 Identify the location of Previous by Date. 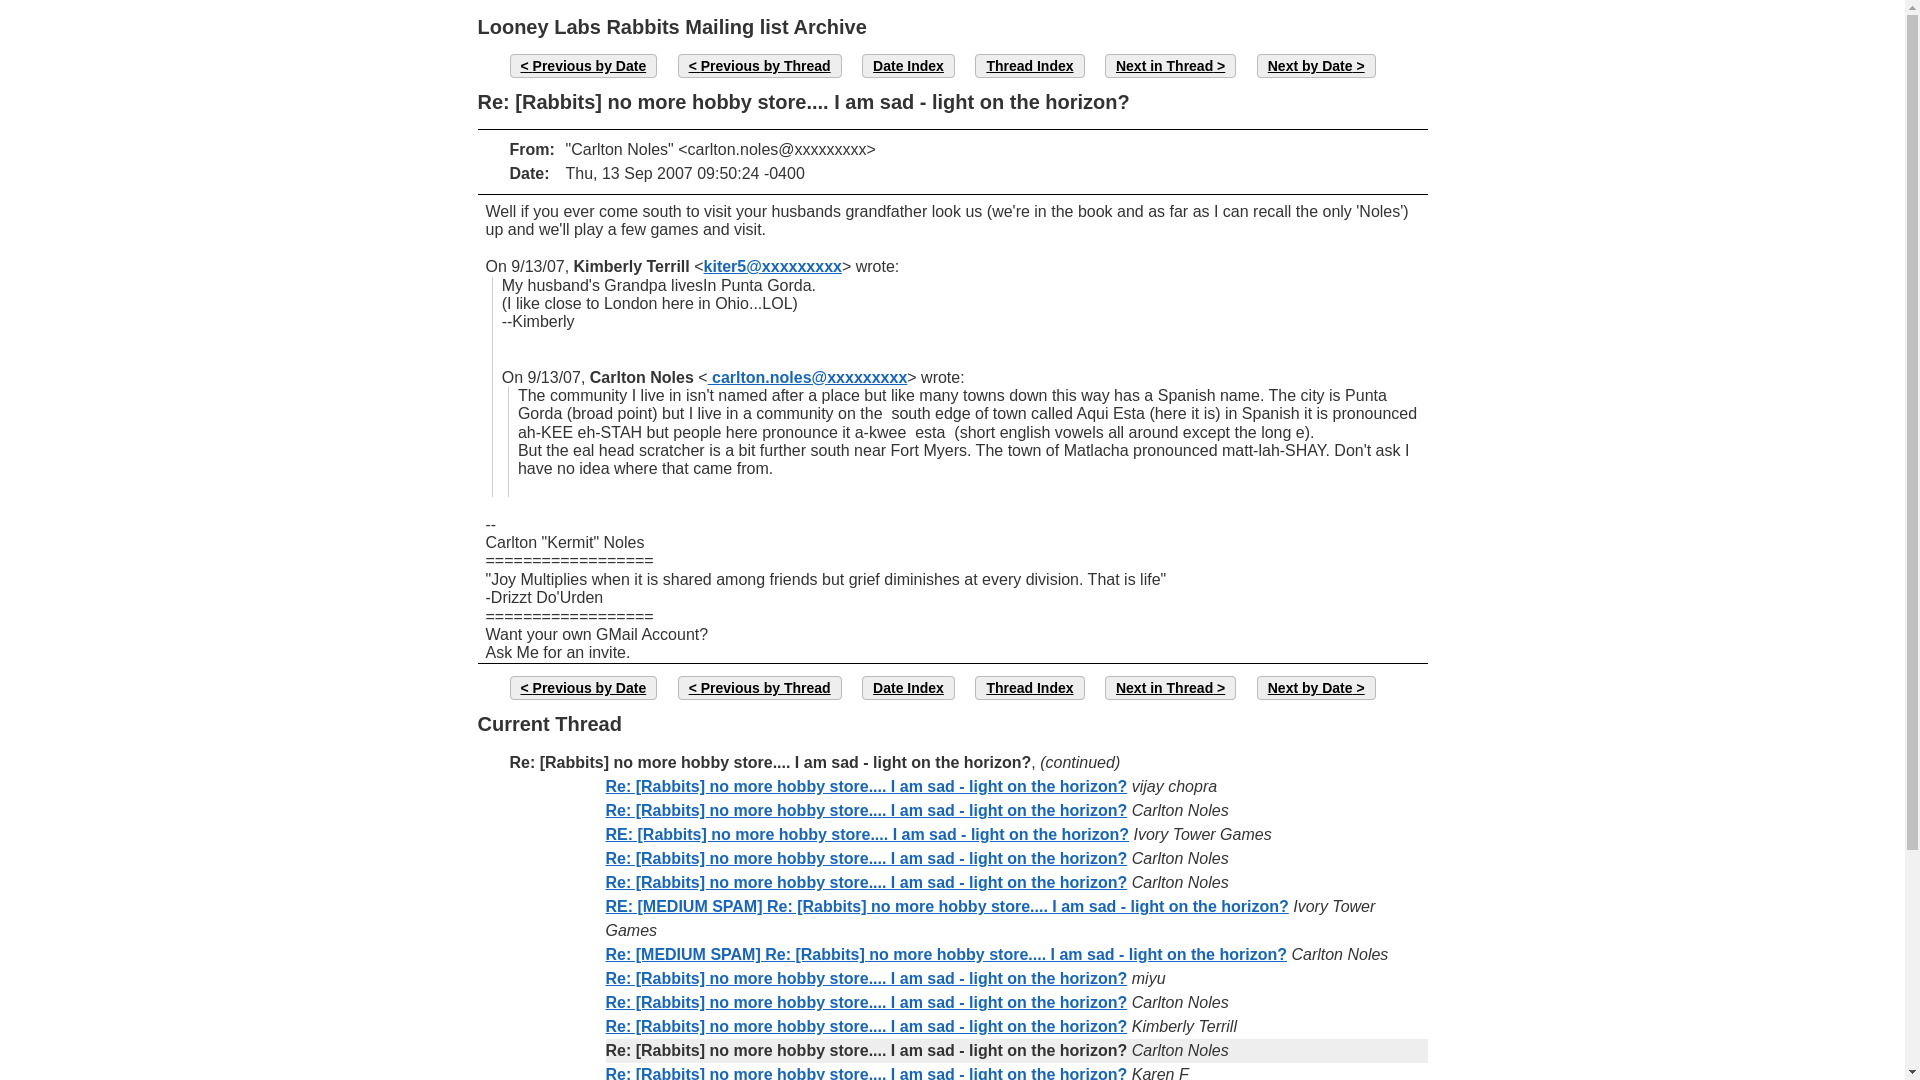
(584, 688).